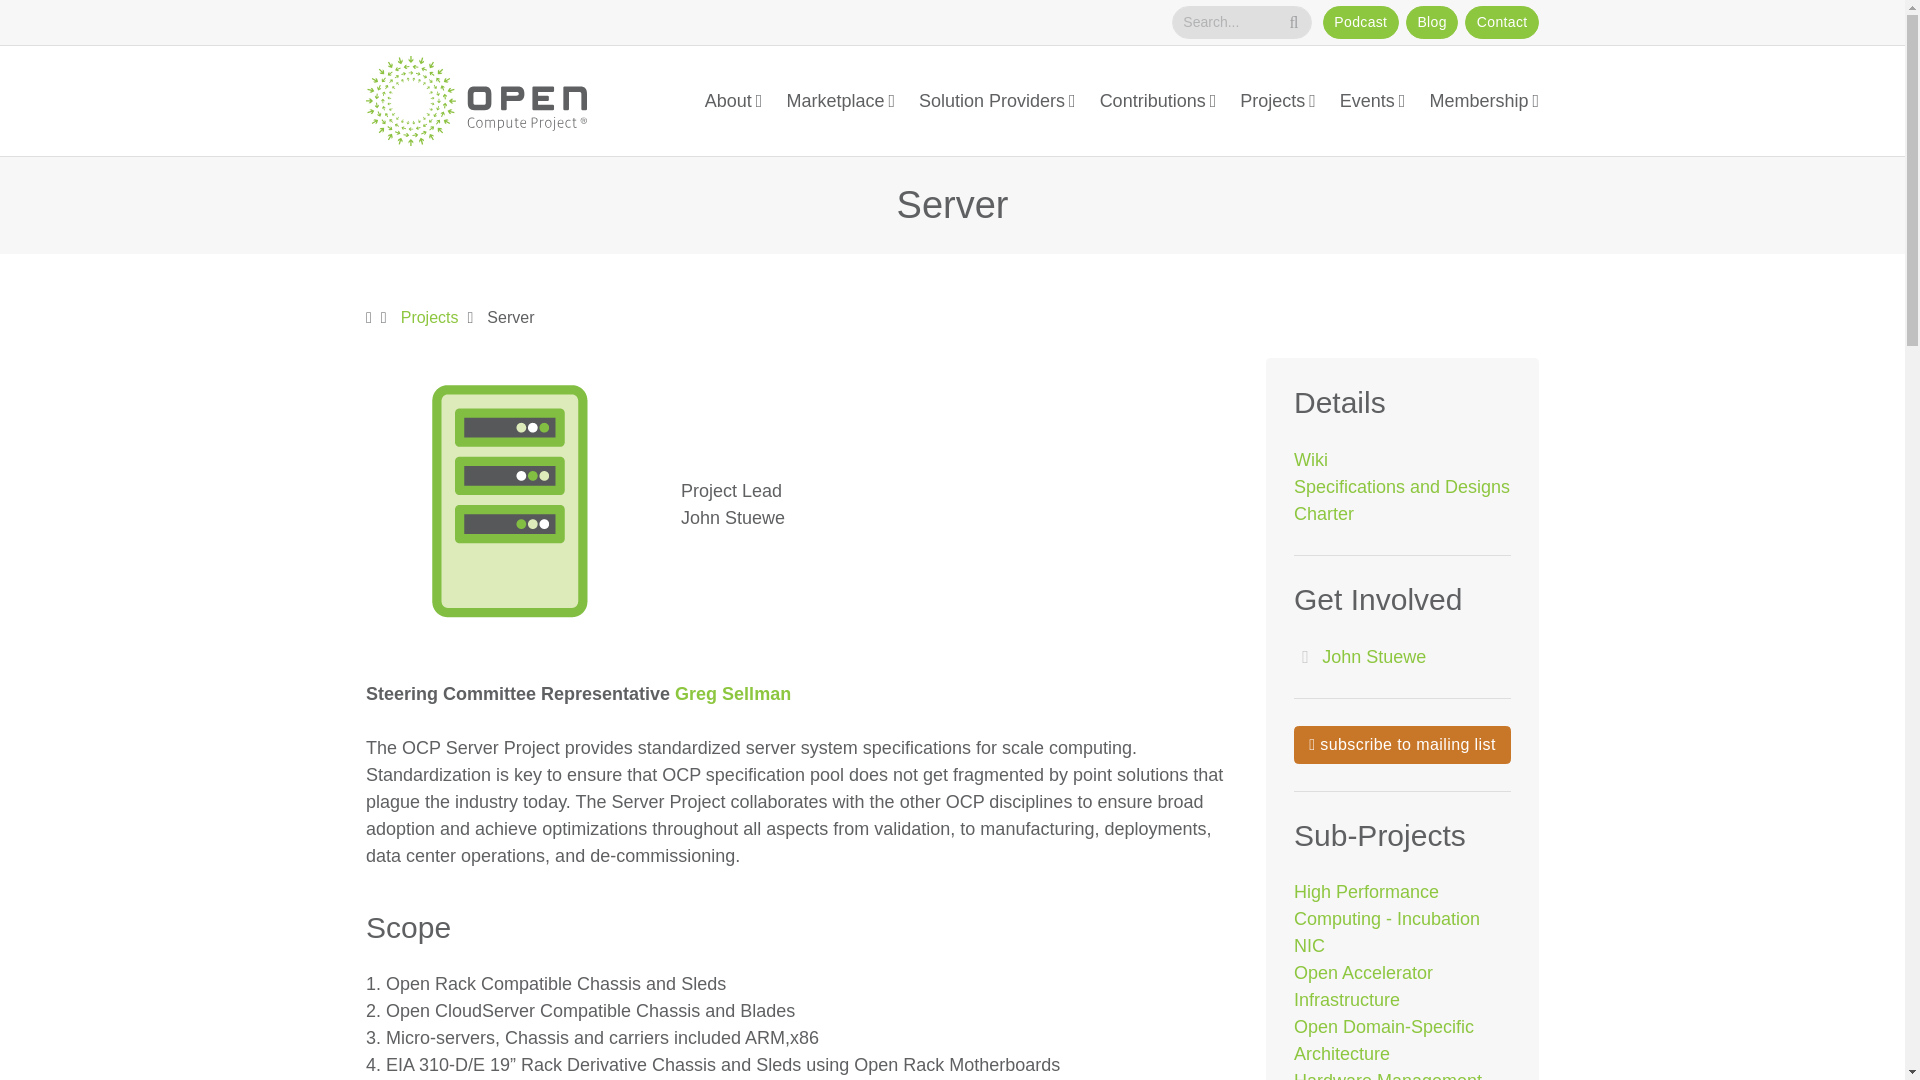 This screenshot has height=1080, width=1920. I want to click on Marketplace, so click(840, 101).